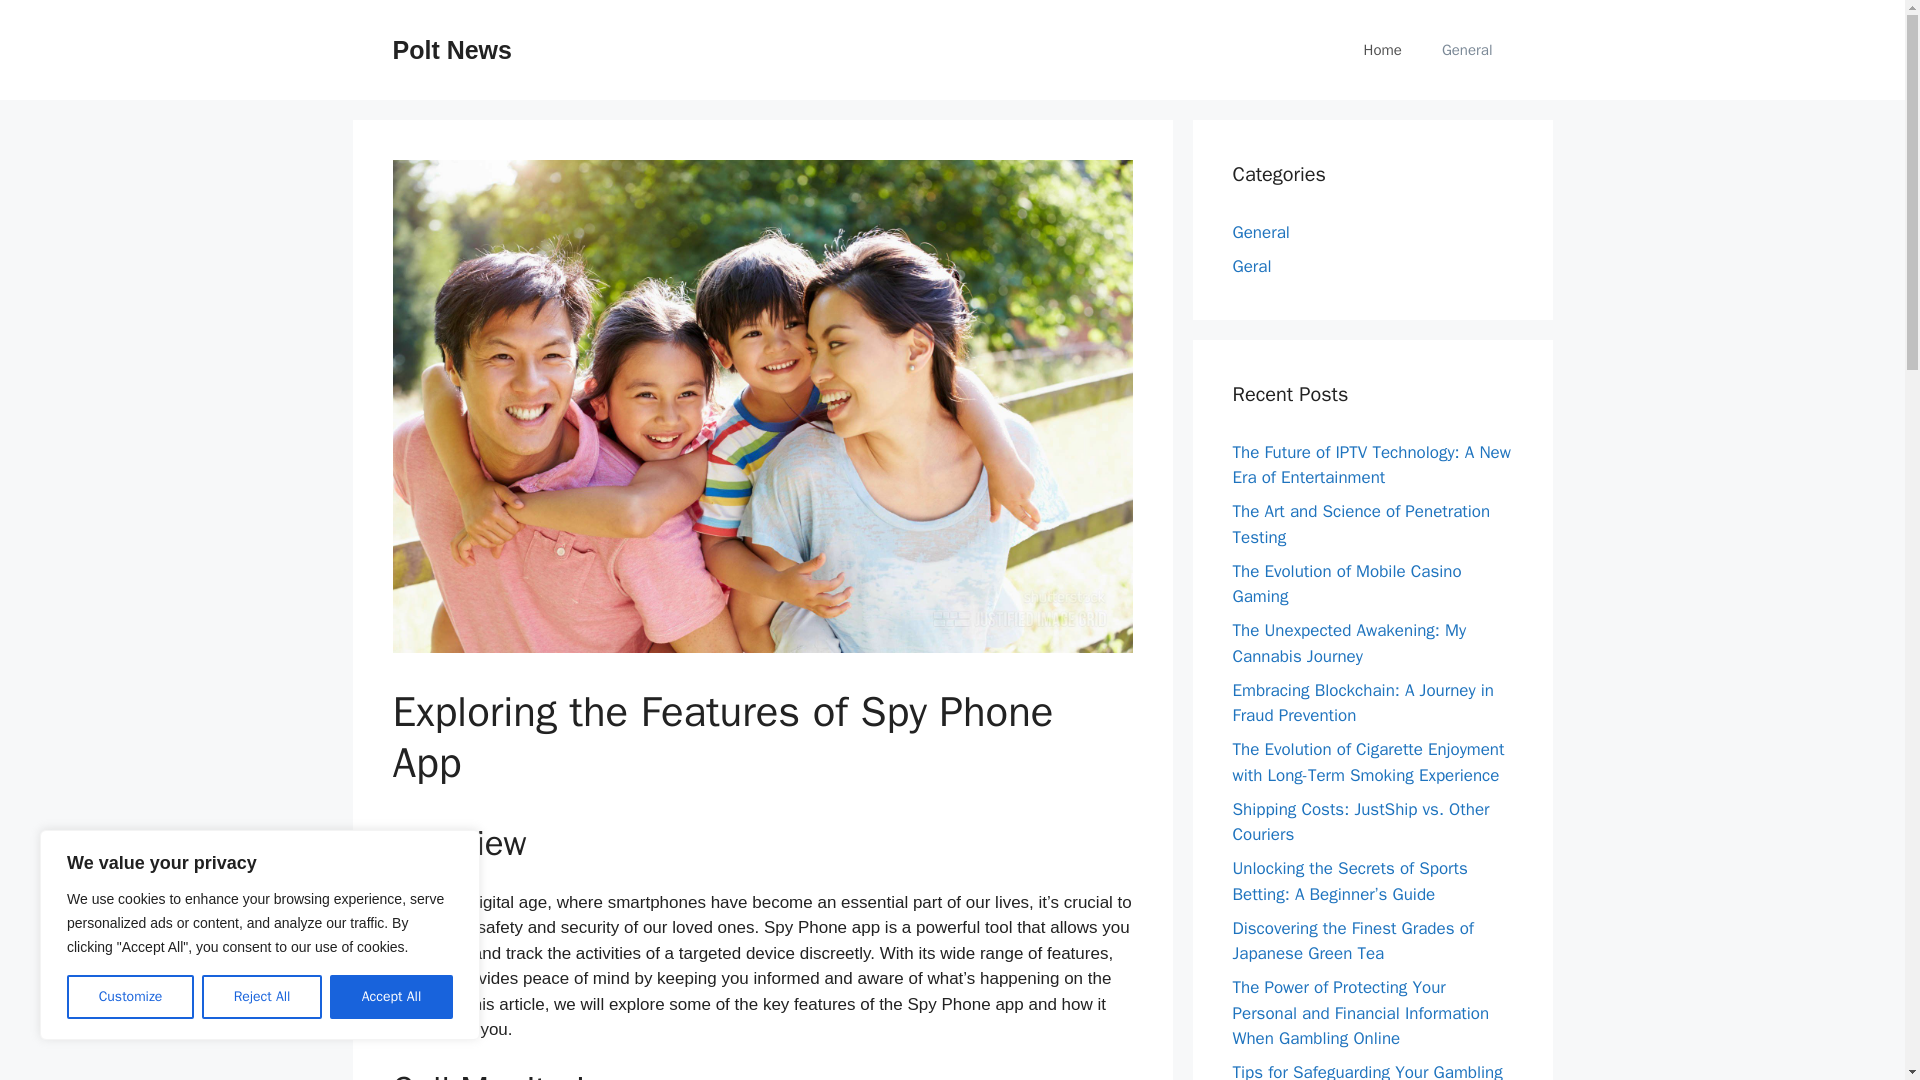 Image resolution: width=1920 pixels, height=1080 pixels. I want to click on Reject All, so click(262, 997).